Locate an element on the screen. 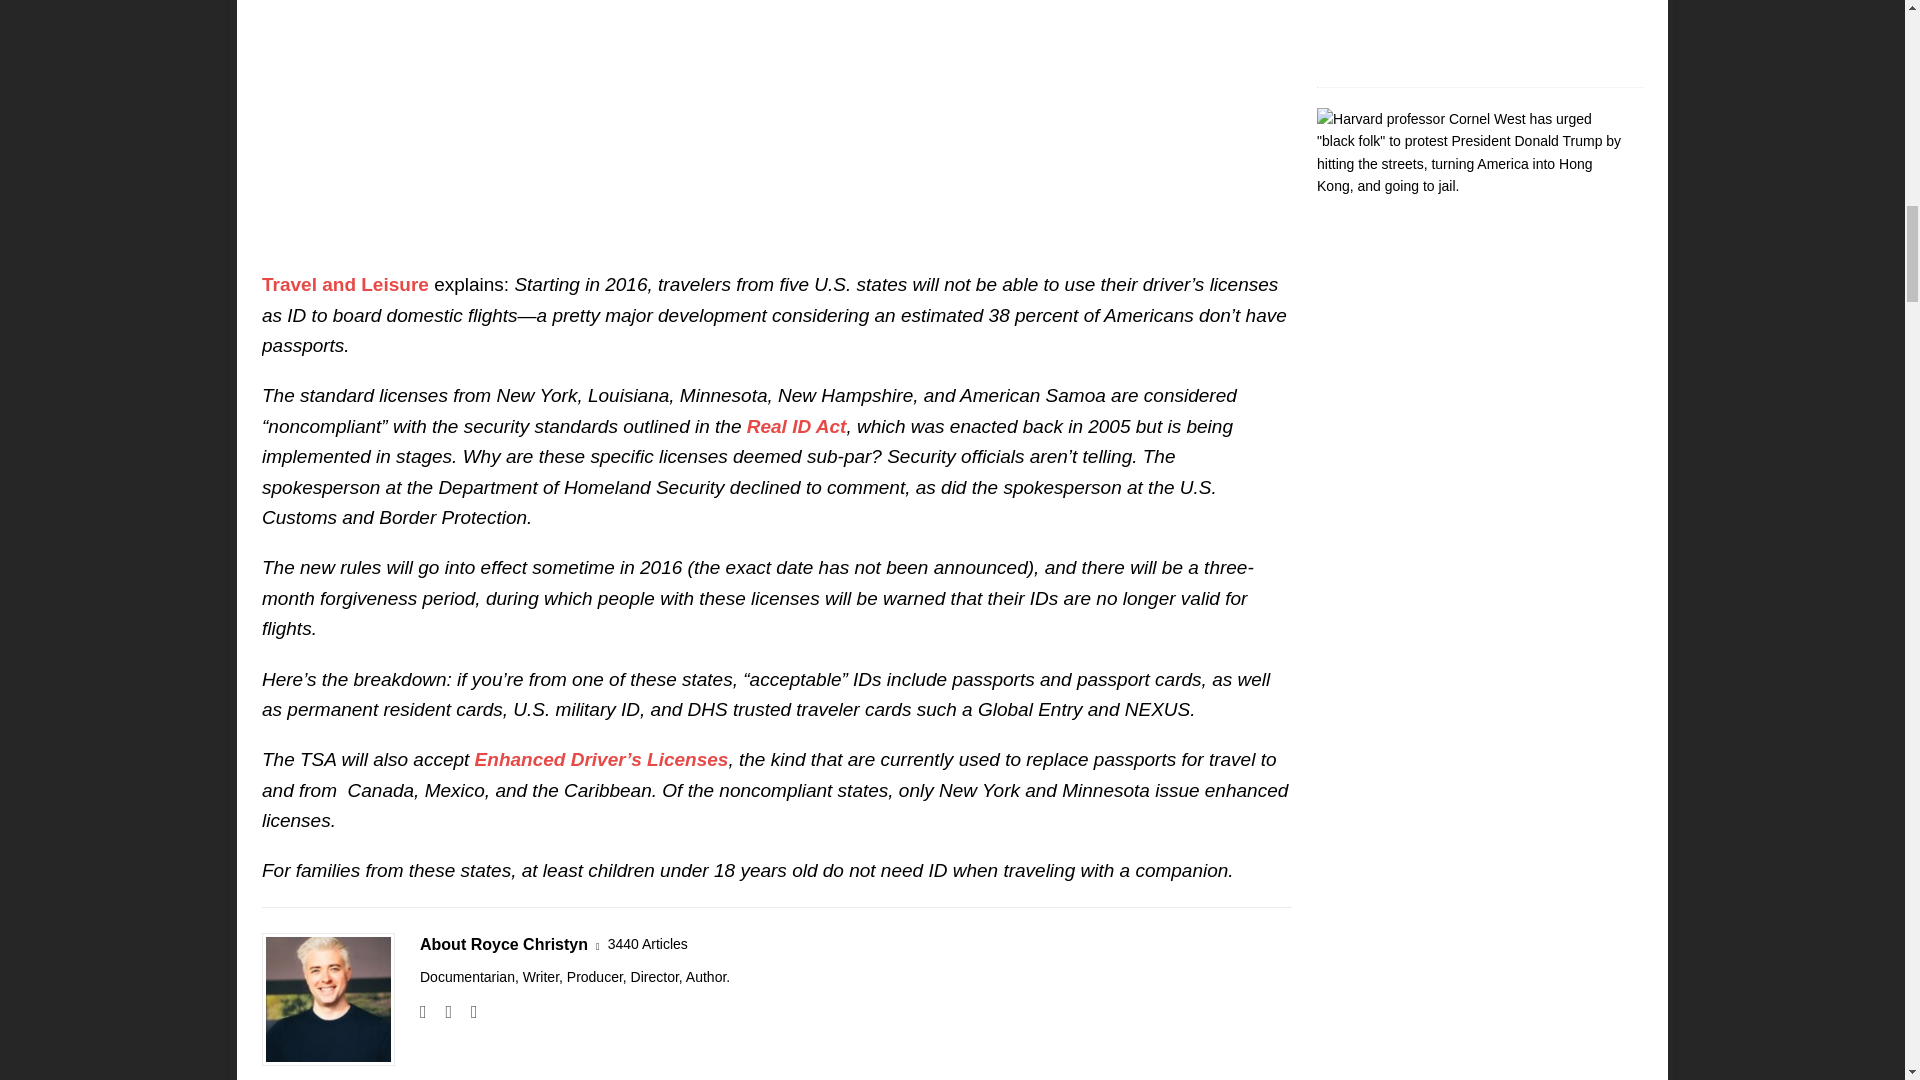  More articles written by Royce Christyn' is located at coordinates (648, 944).